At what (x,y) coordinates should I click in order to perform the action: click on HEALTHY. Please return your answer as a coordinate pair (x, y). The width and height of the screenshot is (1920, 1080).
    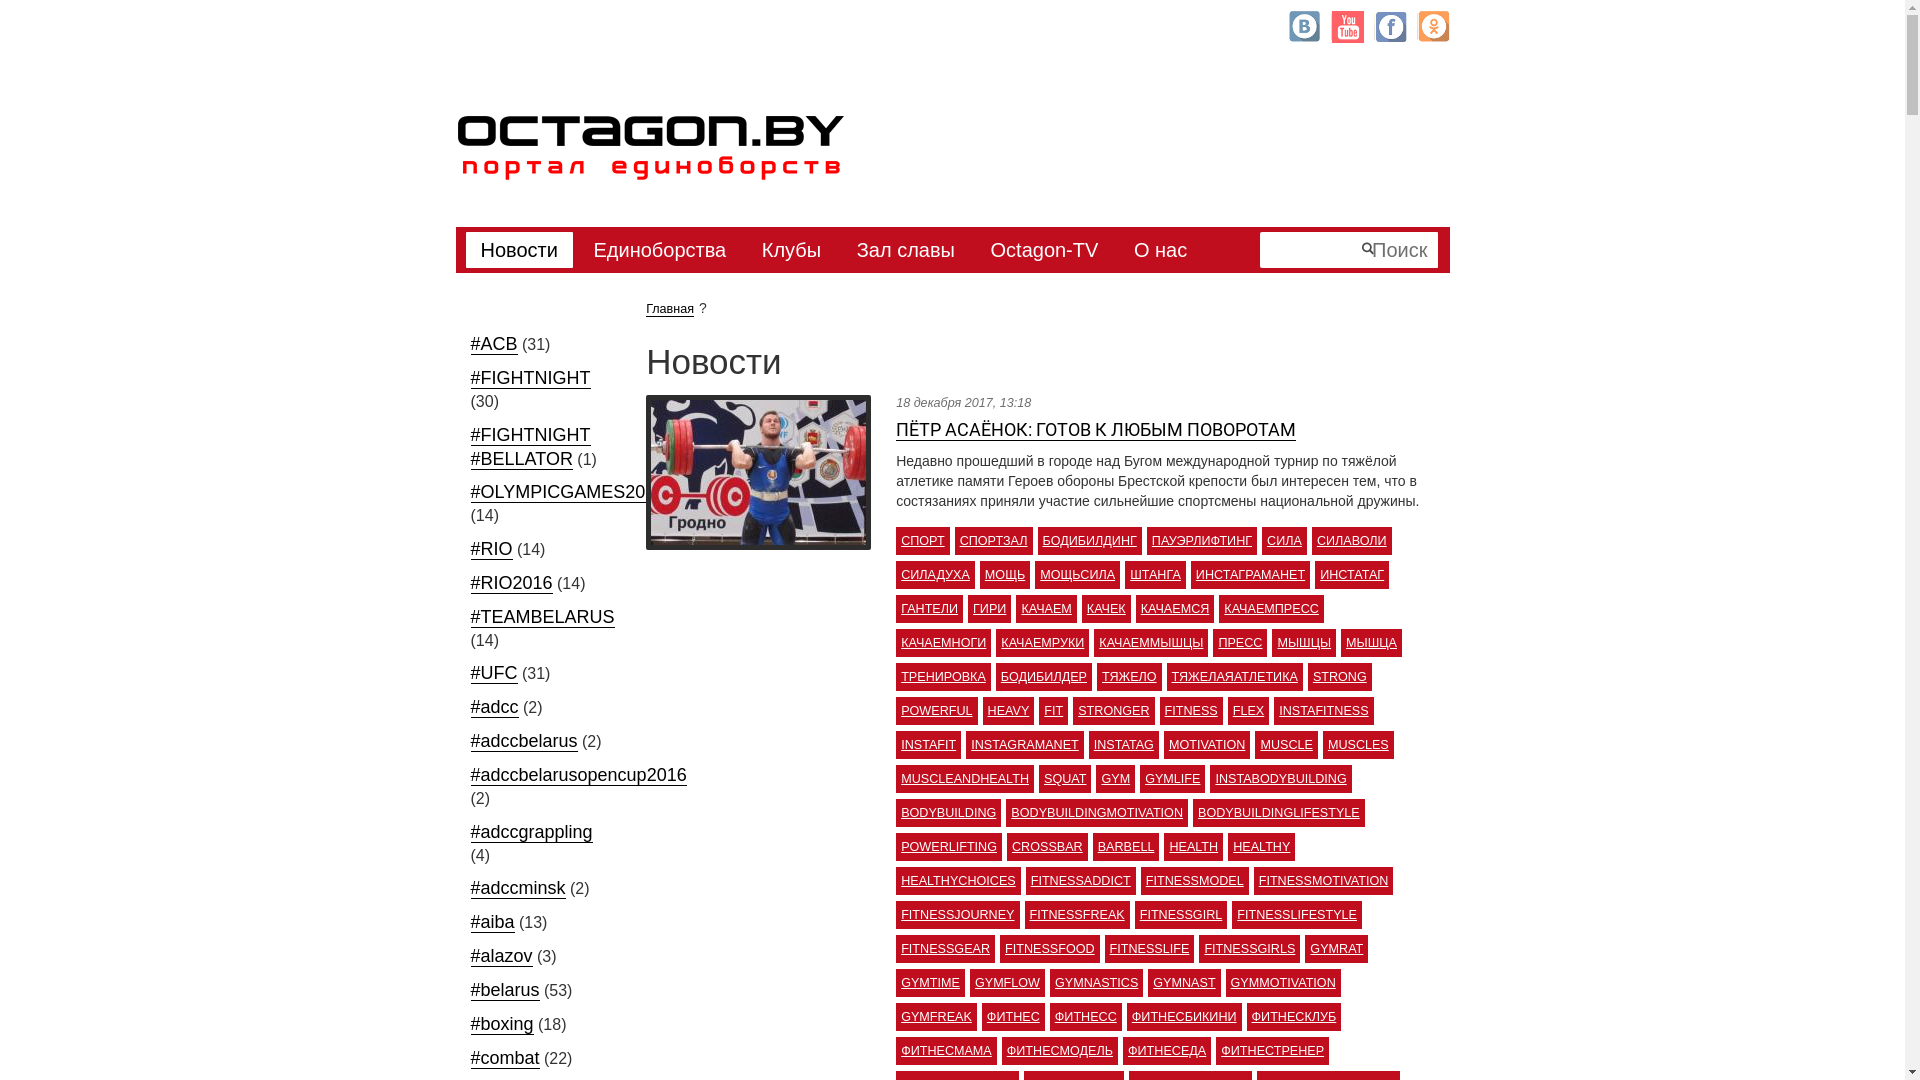
    Looking at the image, I should click on (1262, 847).